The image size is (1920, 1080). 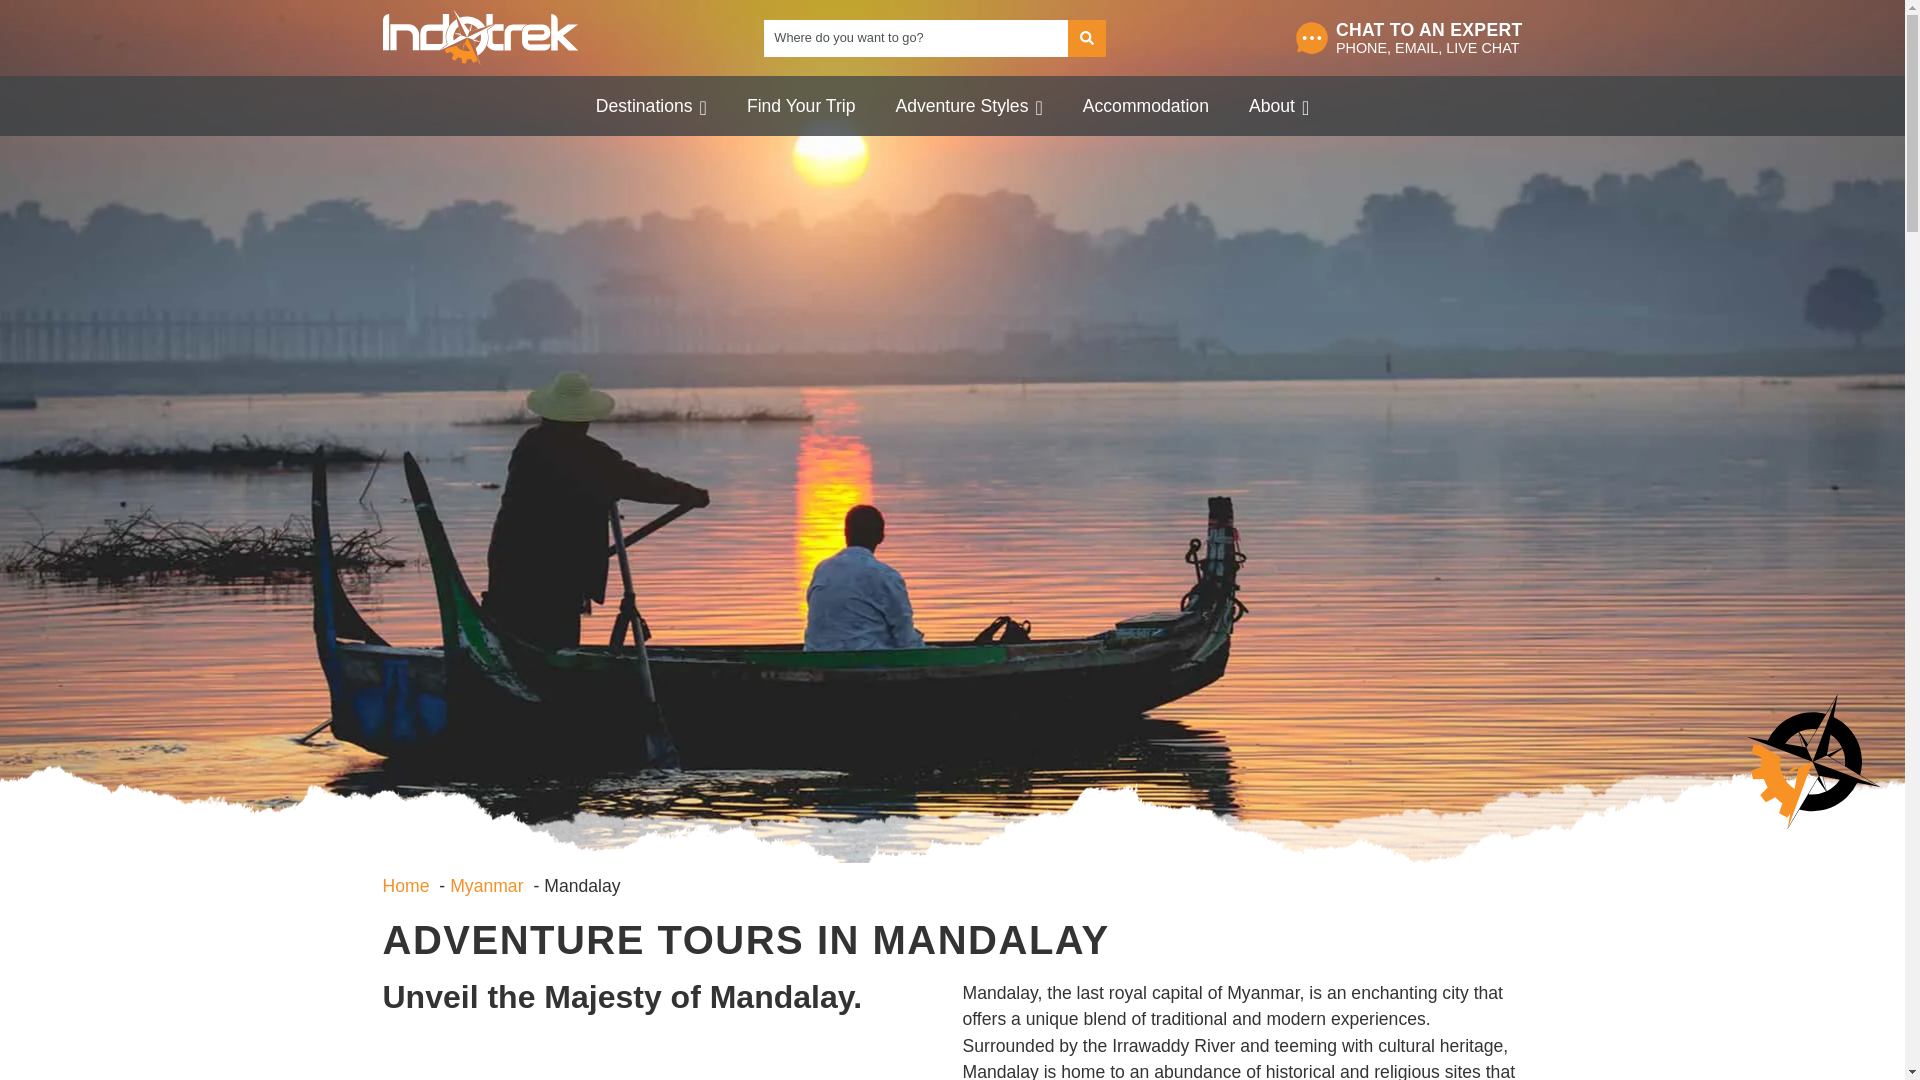 What do you see at coordinates (650, 106) in the screenshot?
I see `Destinations` at bounding box center [650, 106].